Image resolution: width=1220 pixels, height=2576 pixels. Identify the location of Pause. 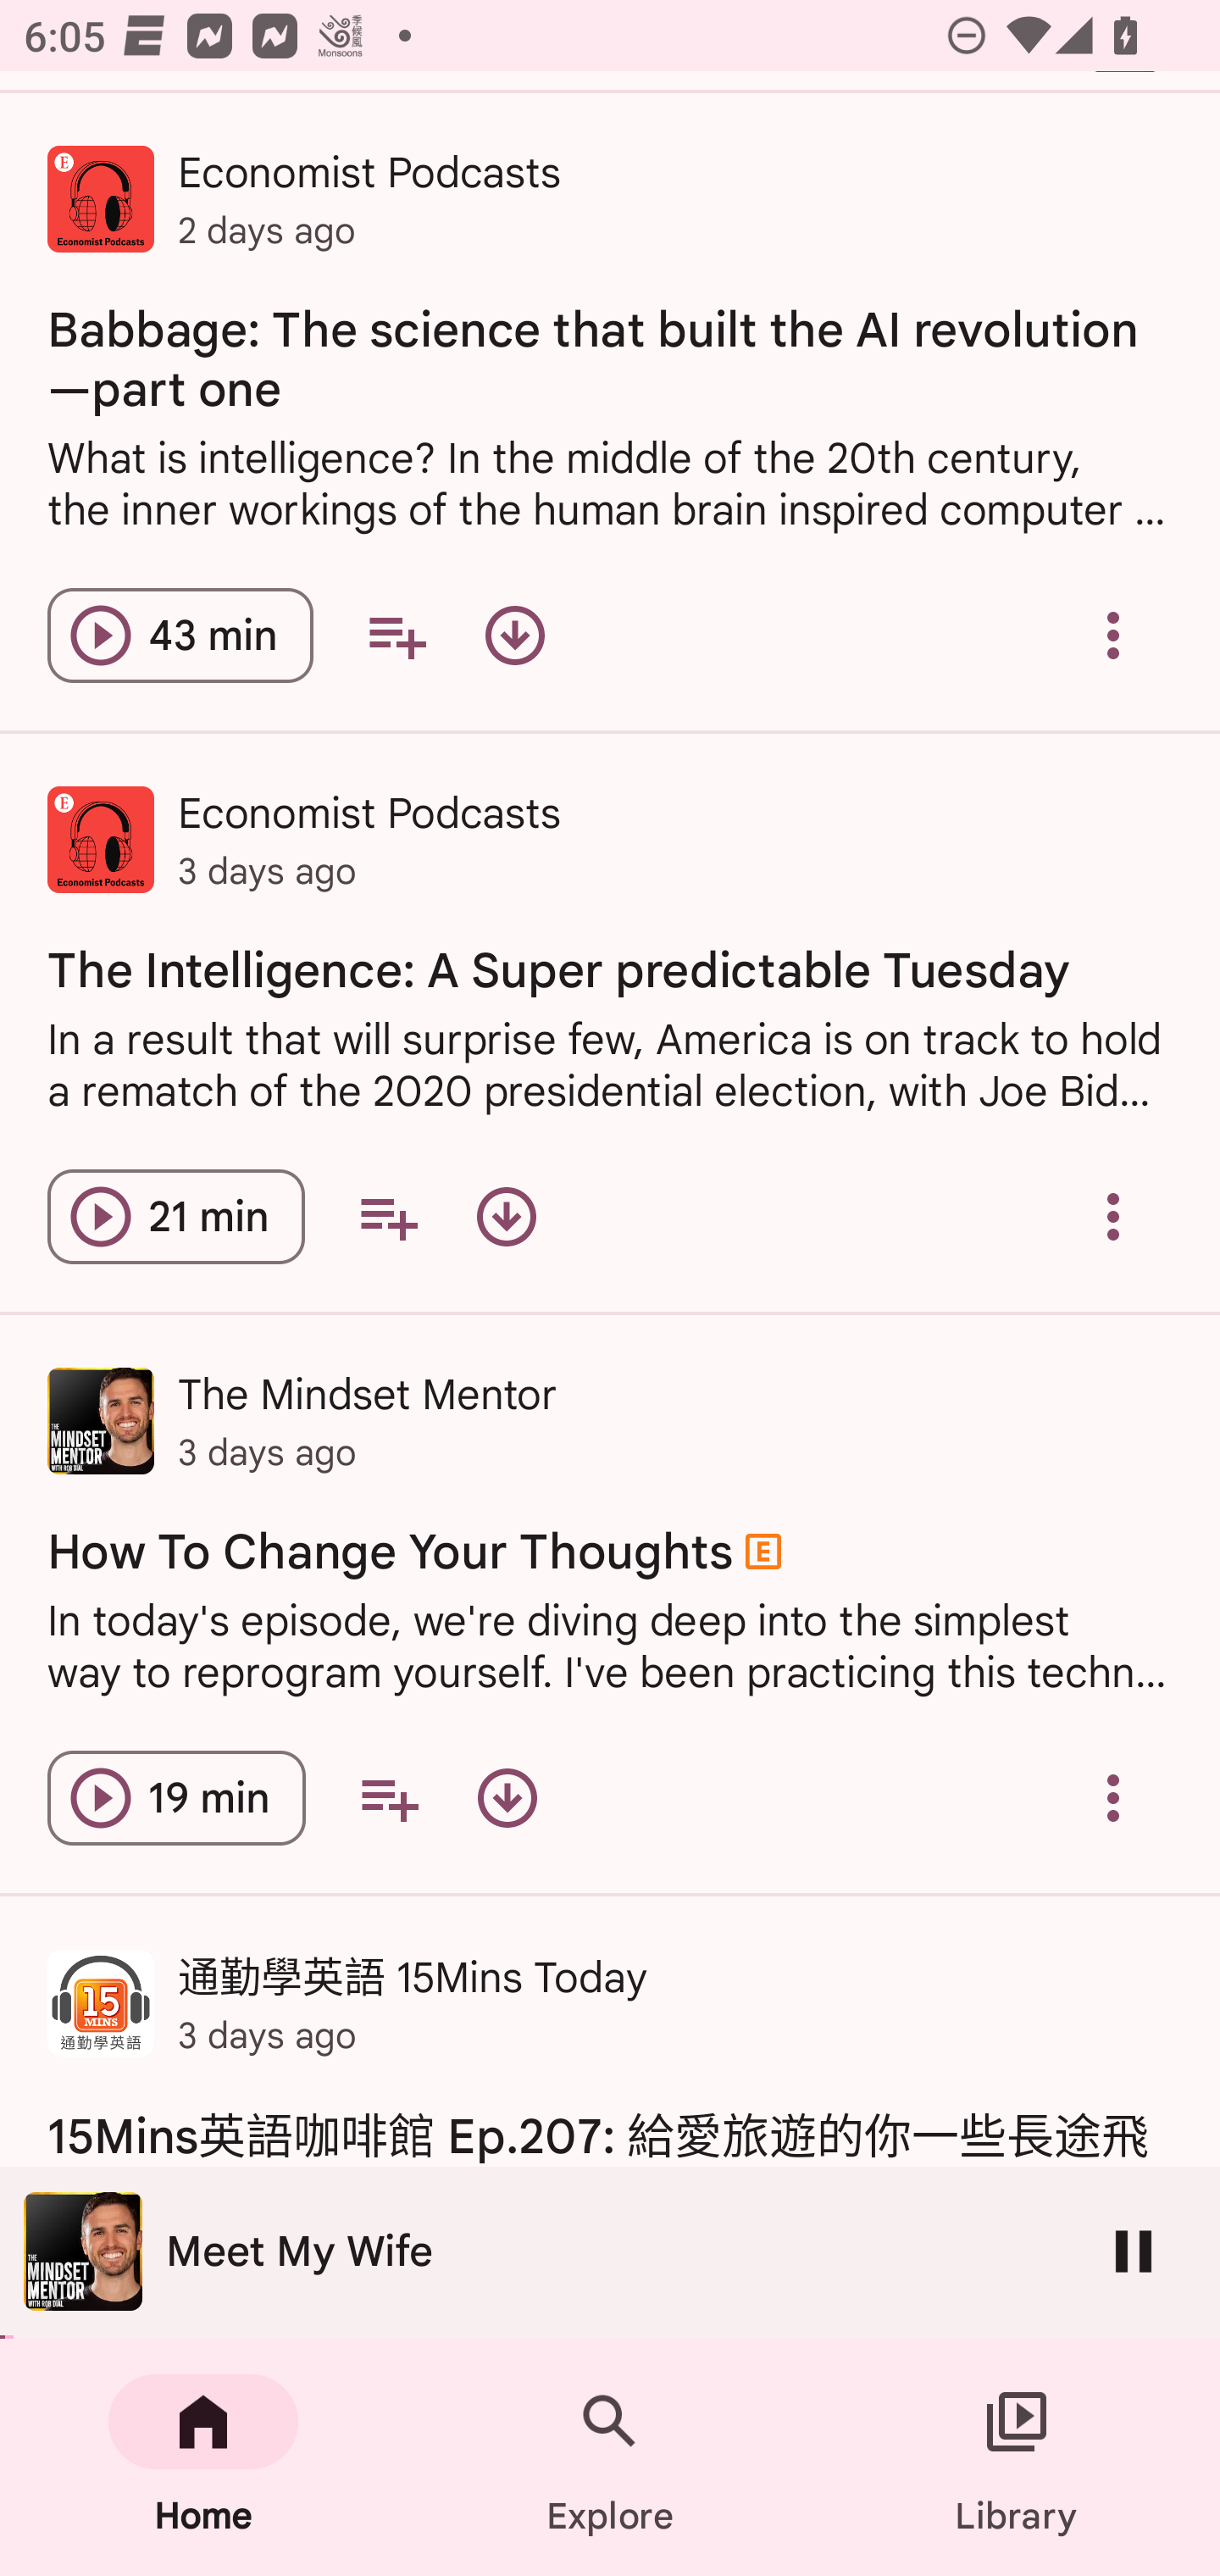
(1134, 2251).